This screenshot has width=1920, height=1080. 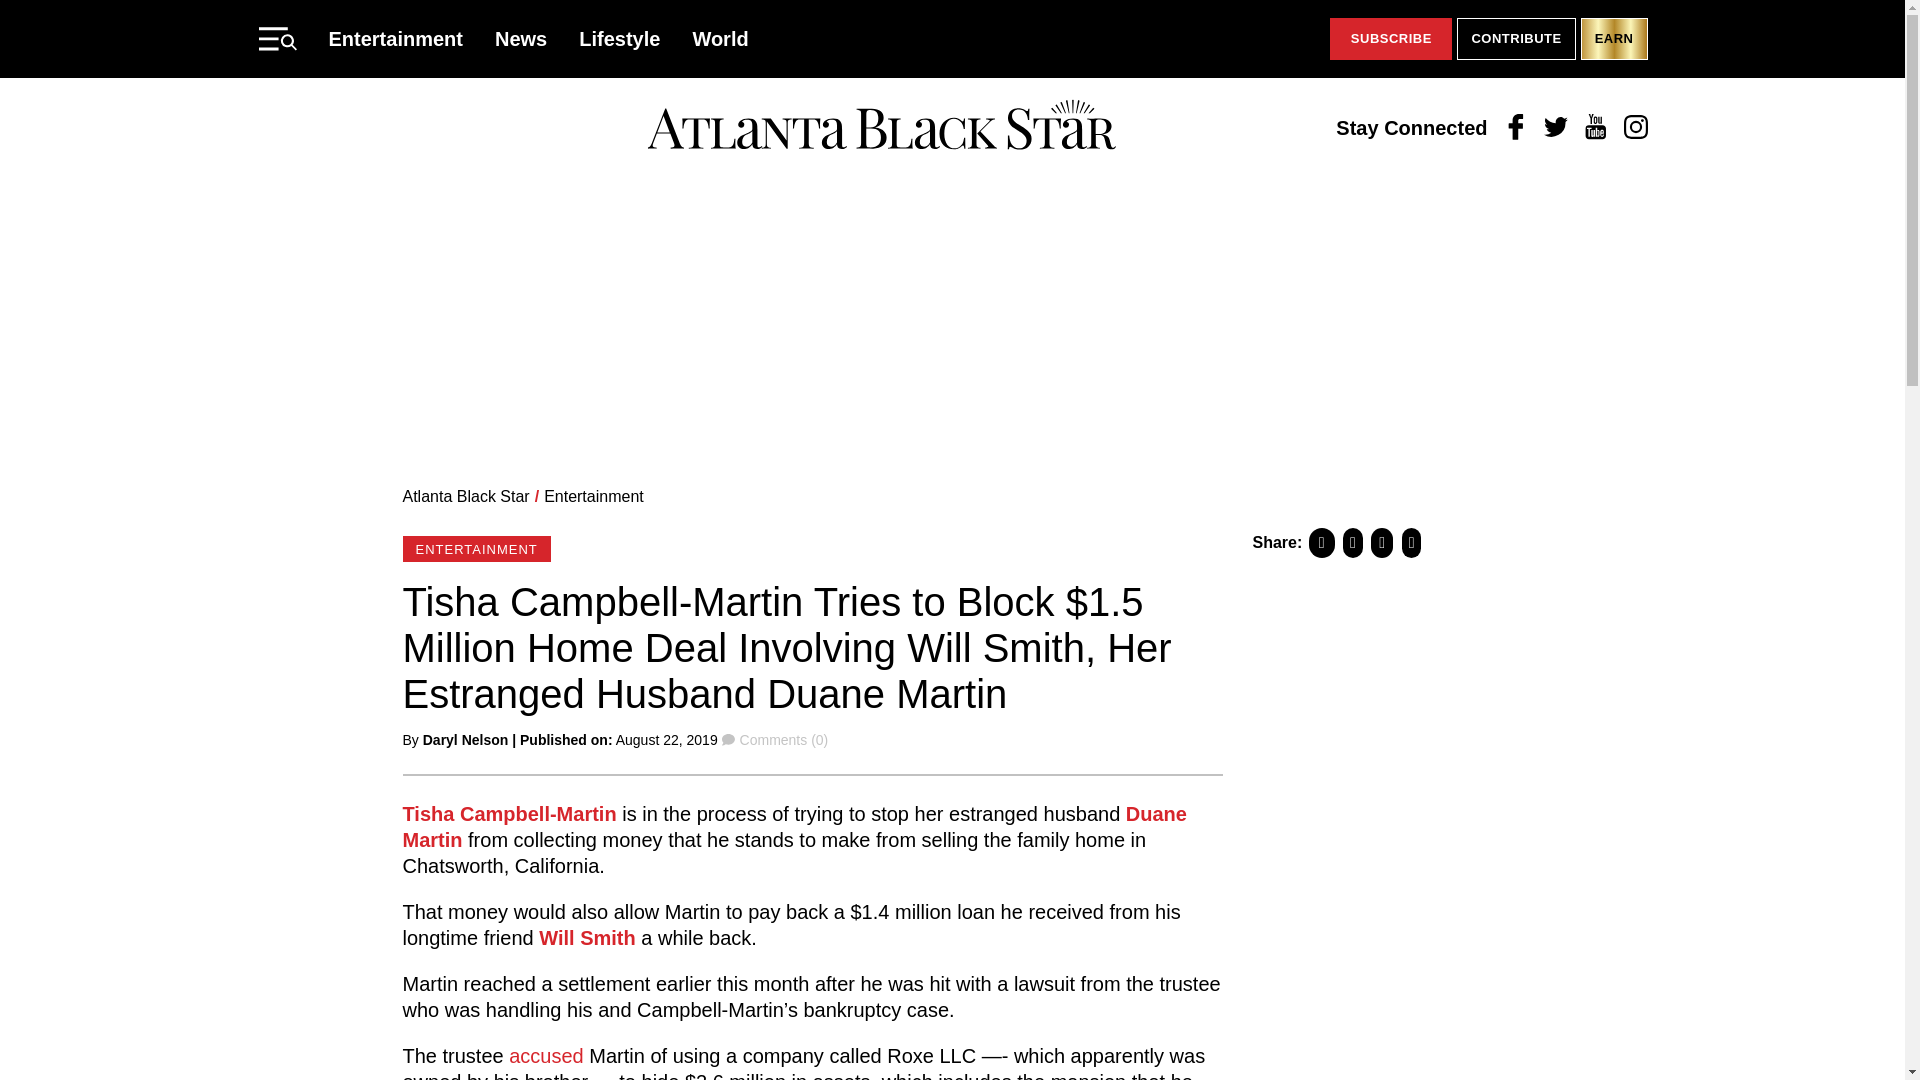 I want to click on Go to Atlanta Black Star., so click(x=465, y=496).